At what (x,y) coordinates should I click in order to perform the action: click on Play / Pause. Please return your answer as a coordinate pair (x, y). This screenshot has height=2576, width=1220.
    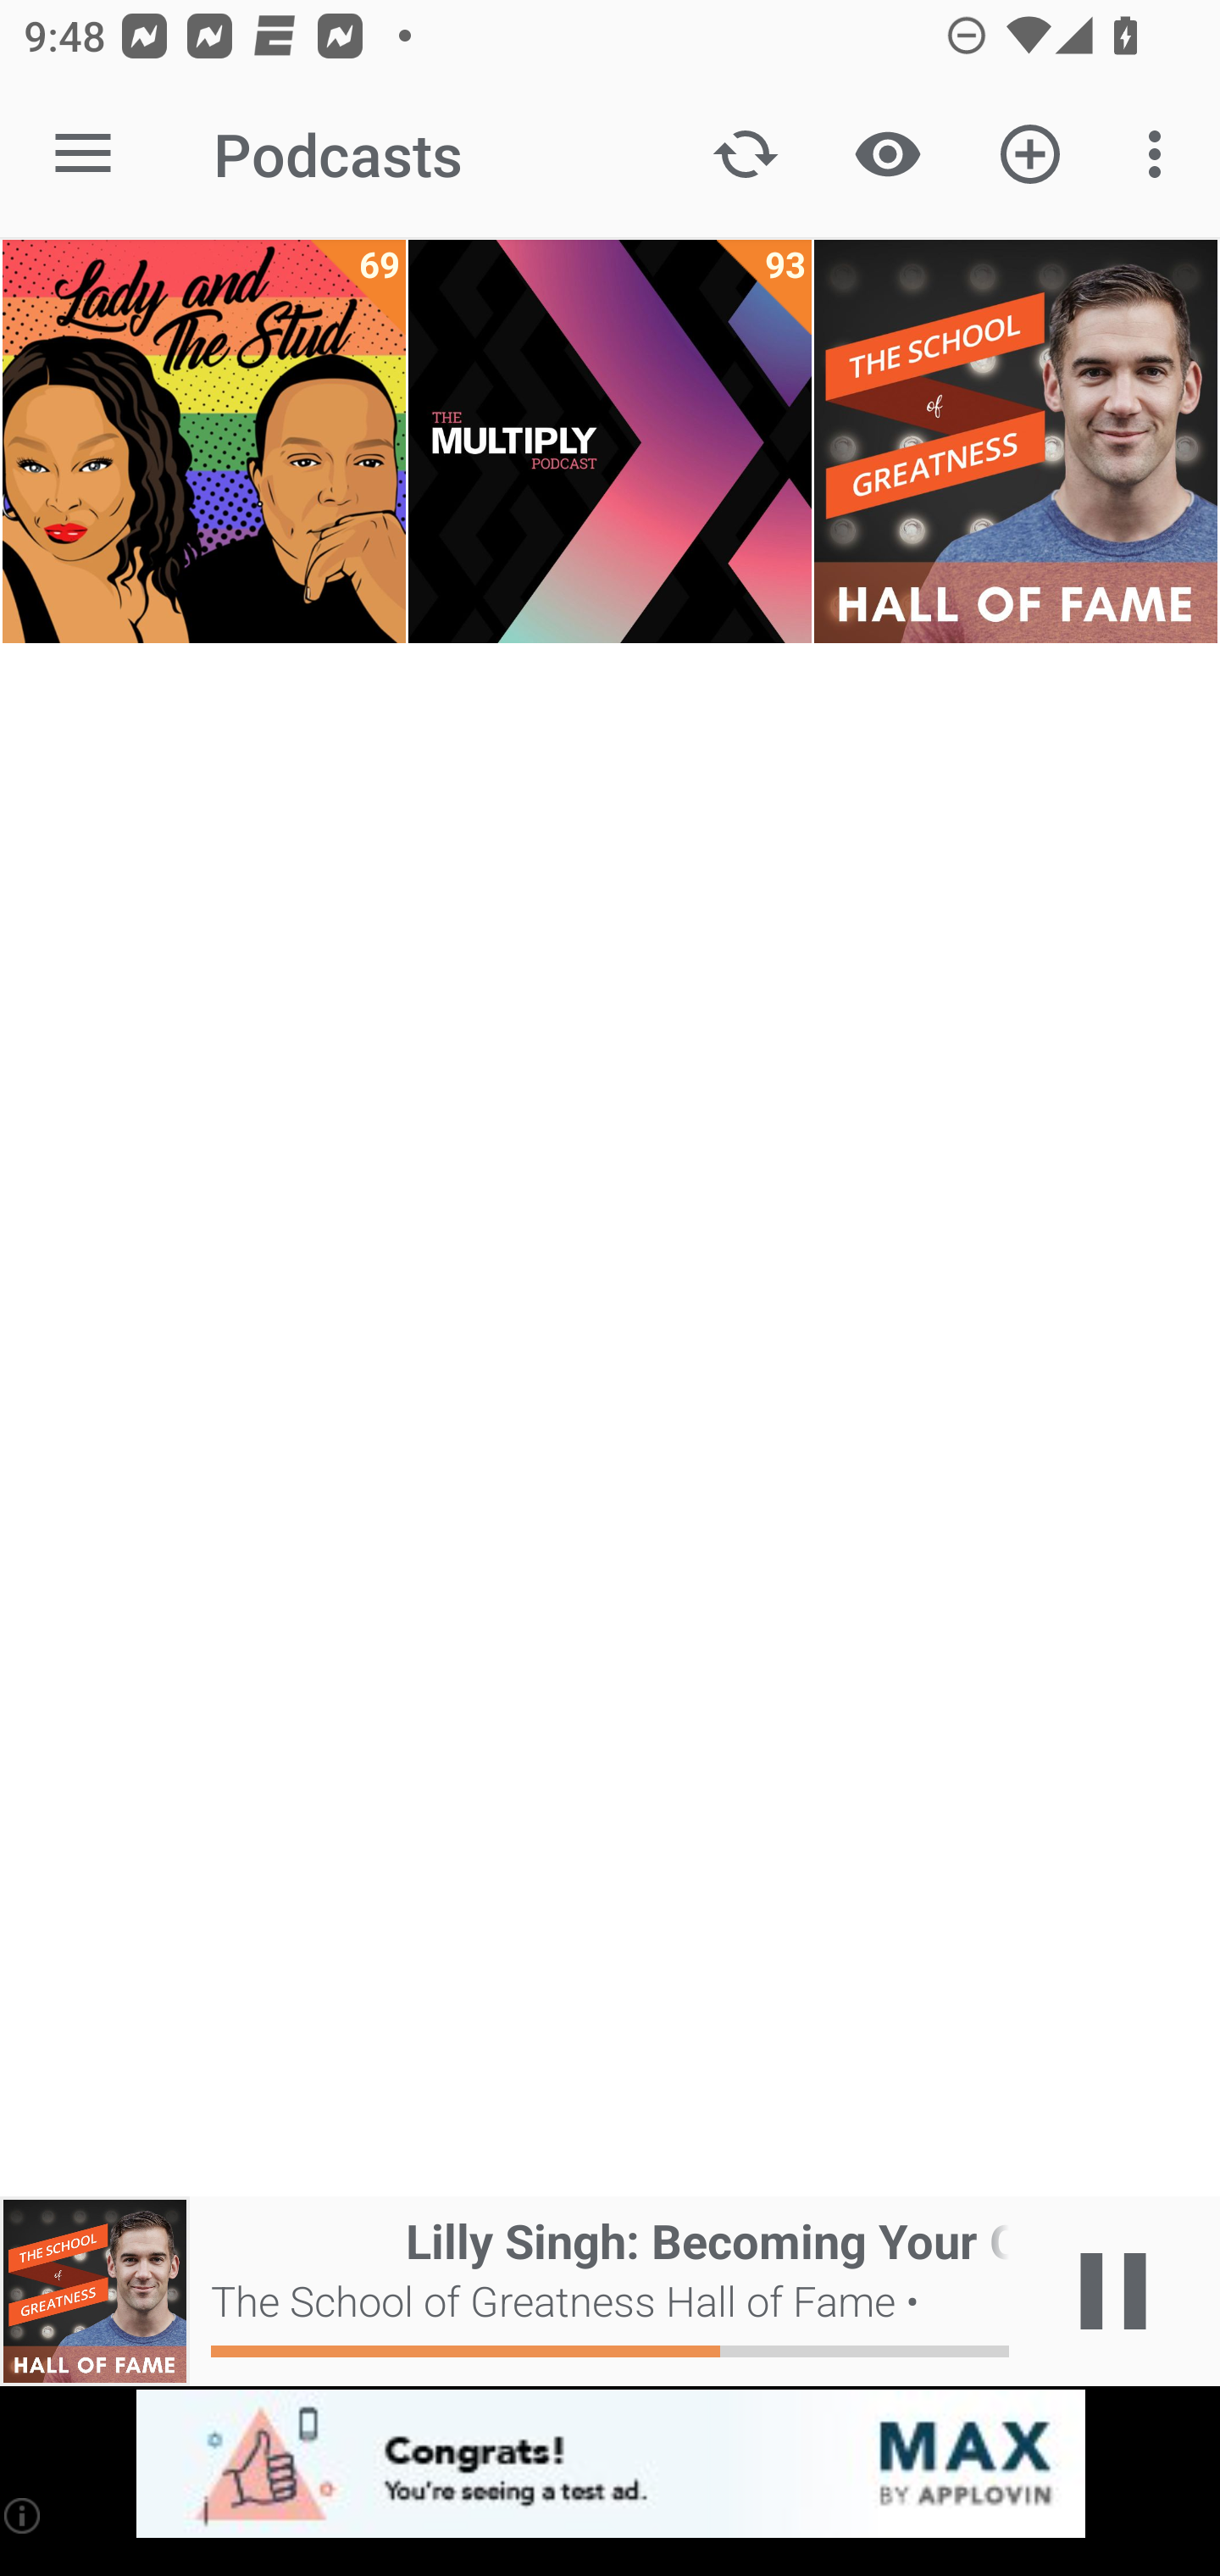
    Looking at the image, I should click on (1113, 2291).